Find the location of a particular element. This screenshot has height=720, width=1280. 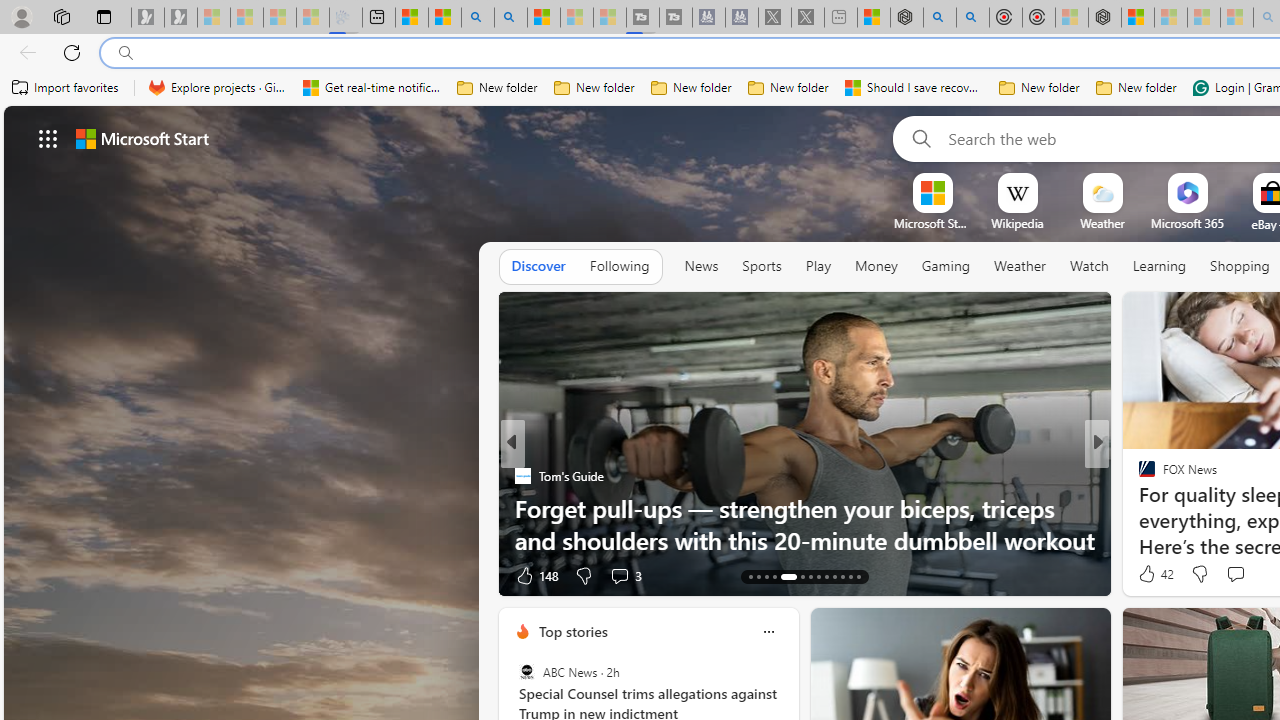

AutomationID: tab-17 is located at coordinates (788, 576).